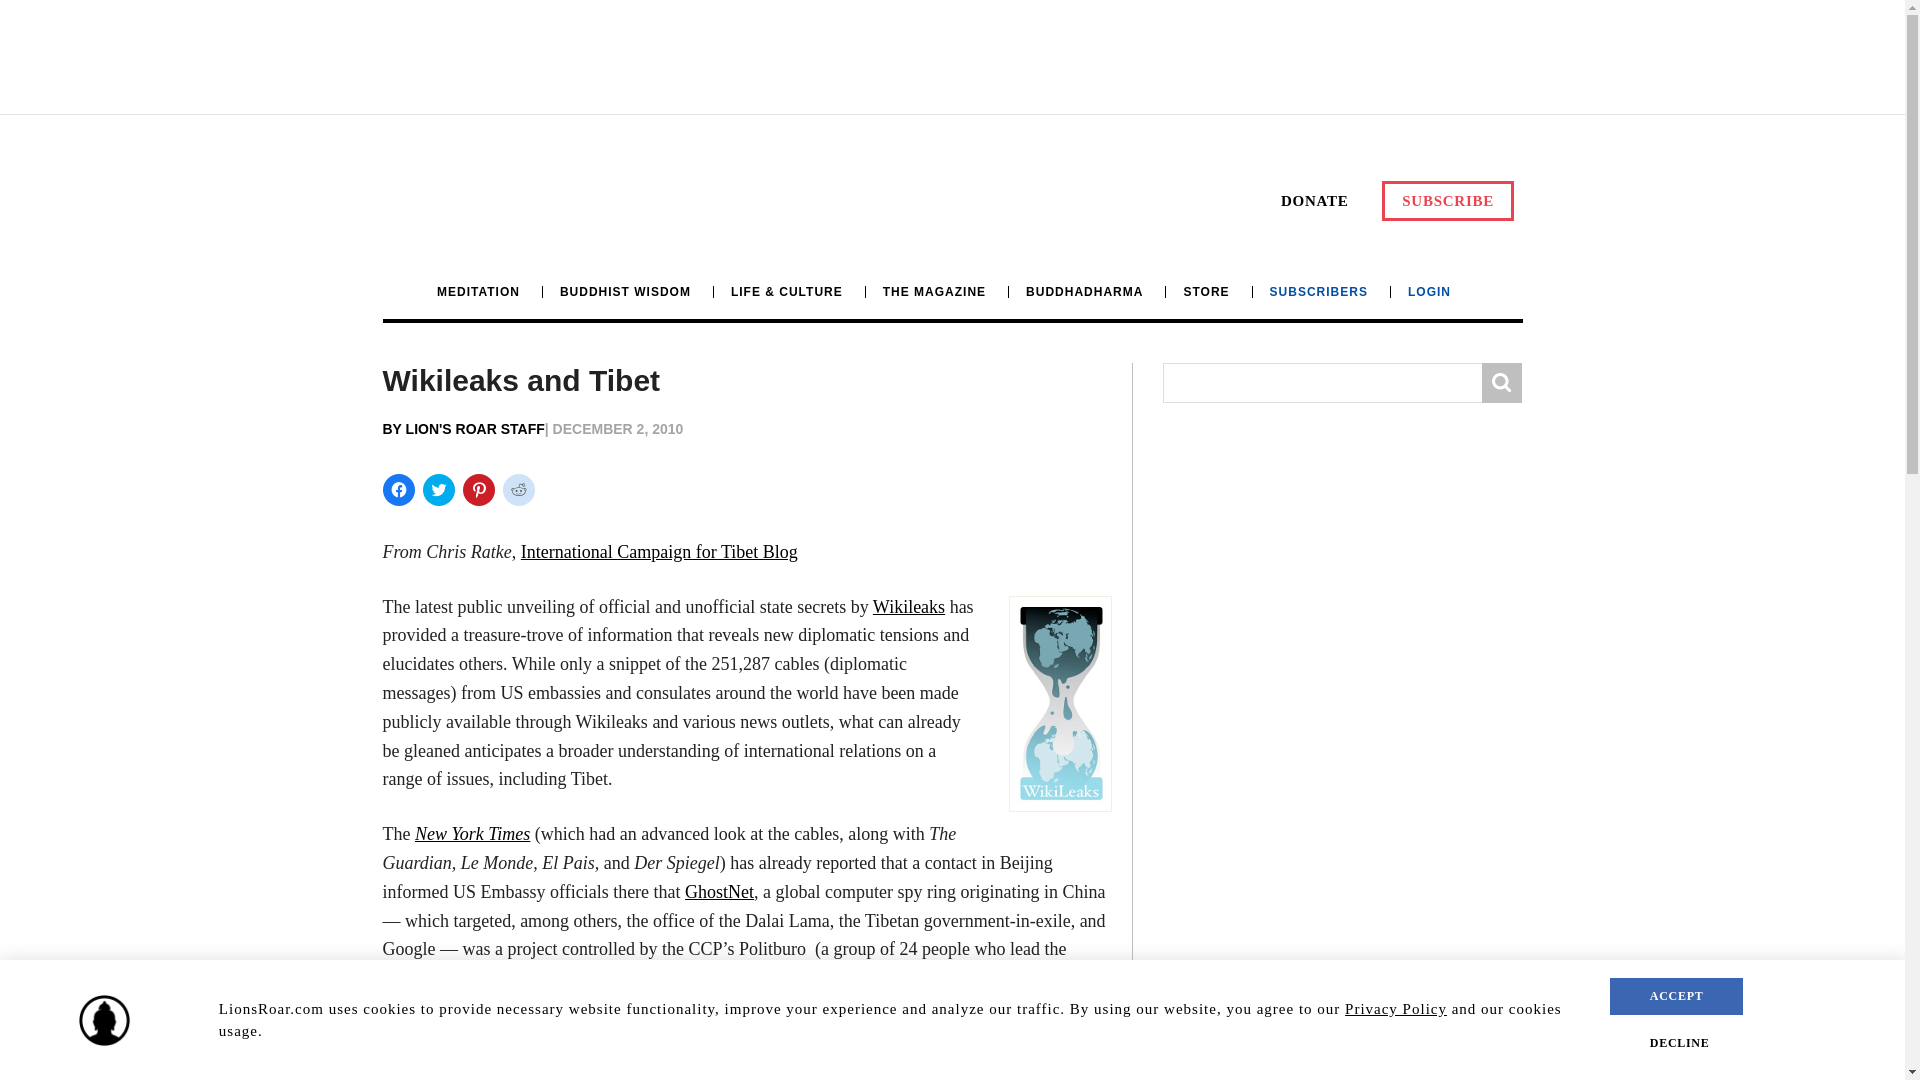  What do you see at coordinates (624, 292) in the screenshot?
I see `BUDDHIST WISDOM` at bounding box center [624, 292].